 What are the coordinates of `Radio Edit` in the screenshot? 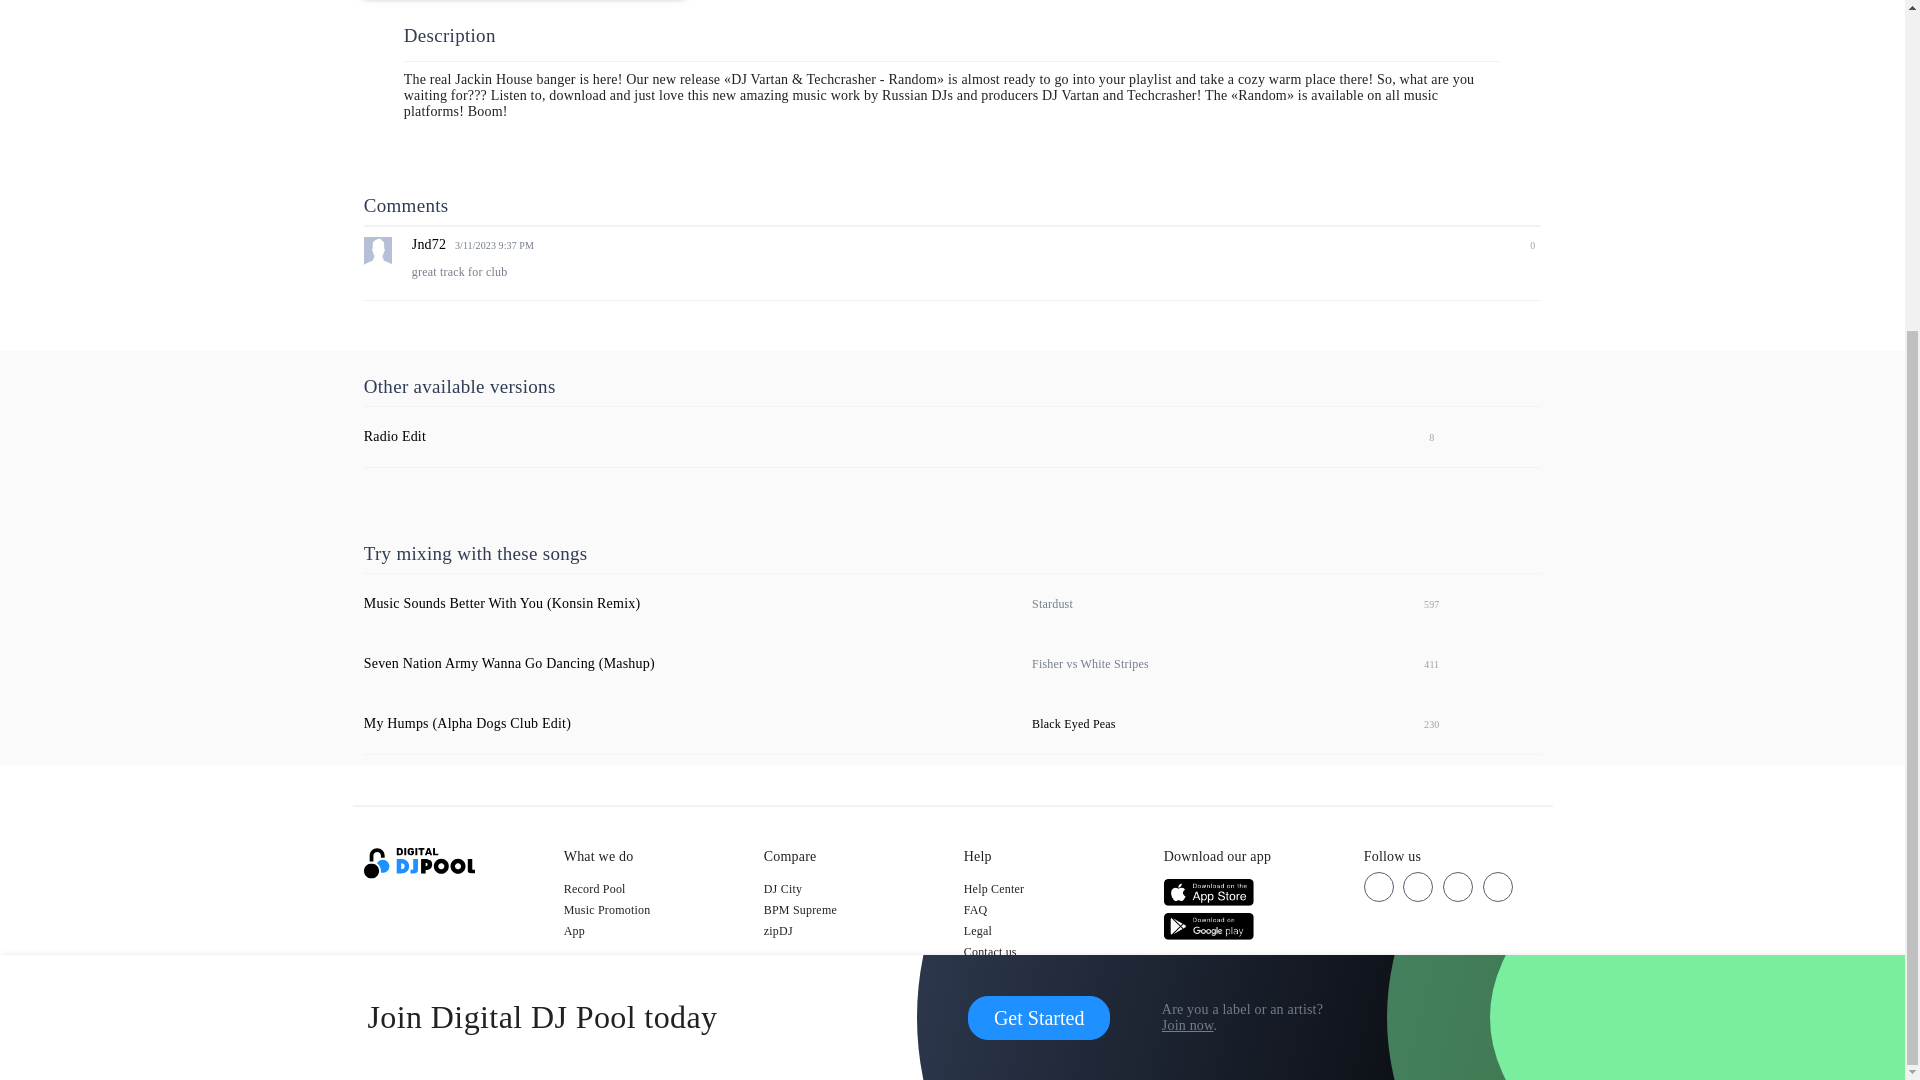 It's located at (395, 436).